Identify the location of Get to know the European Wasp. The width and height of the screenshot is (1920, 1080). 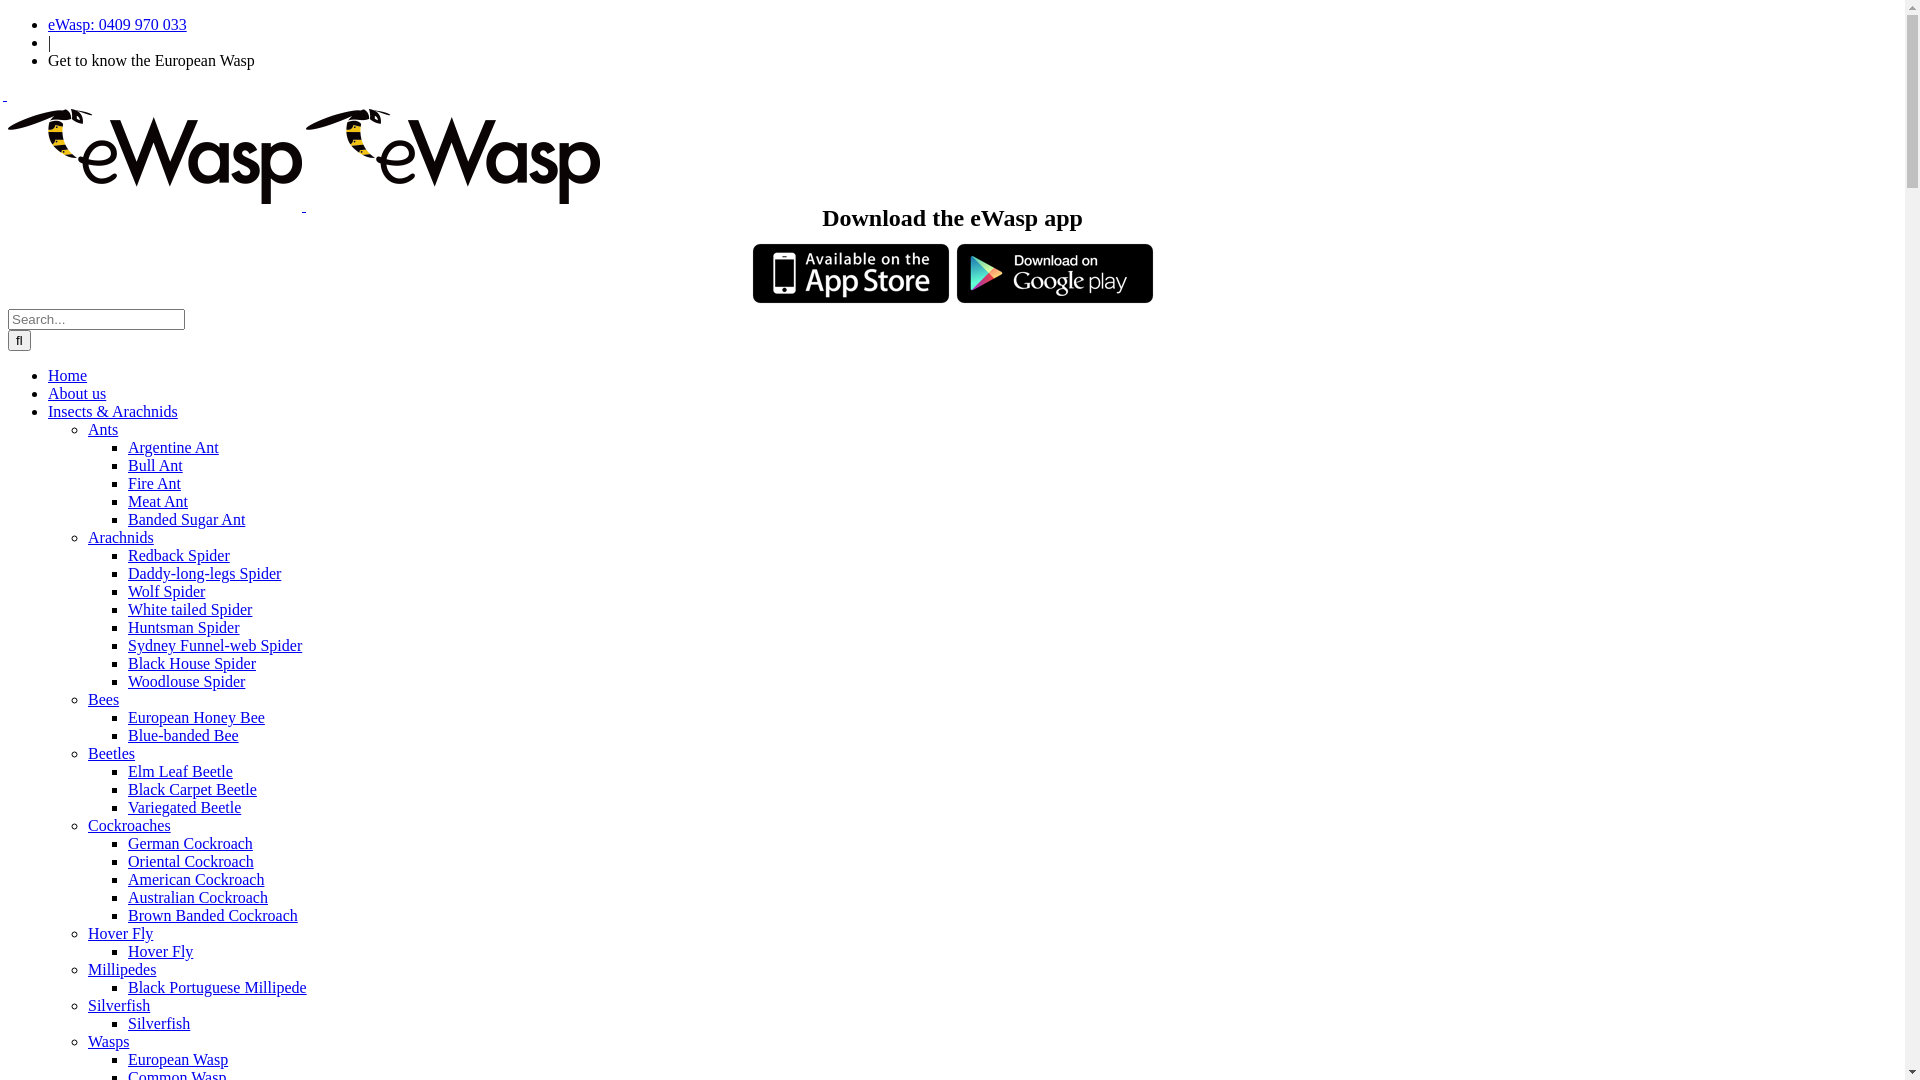
(152, 60).